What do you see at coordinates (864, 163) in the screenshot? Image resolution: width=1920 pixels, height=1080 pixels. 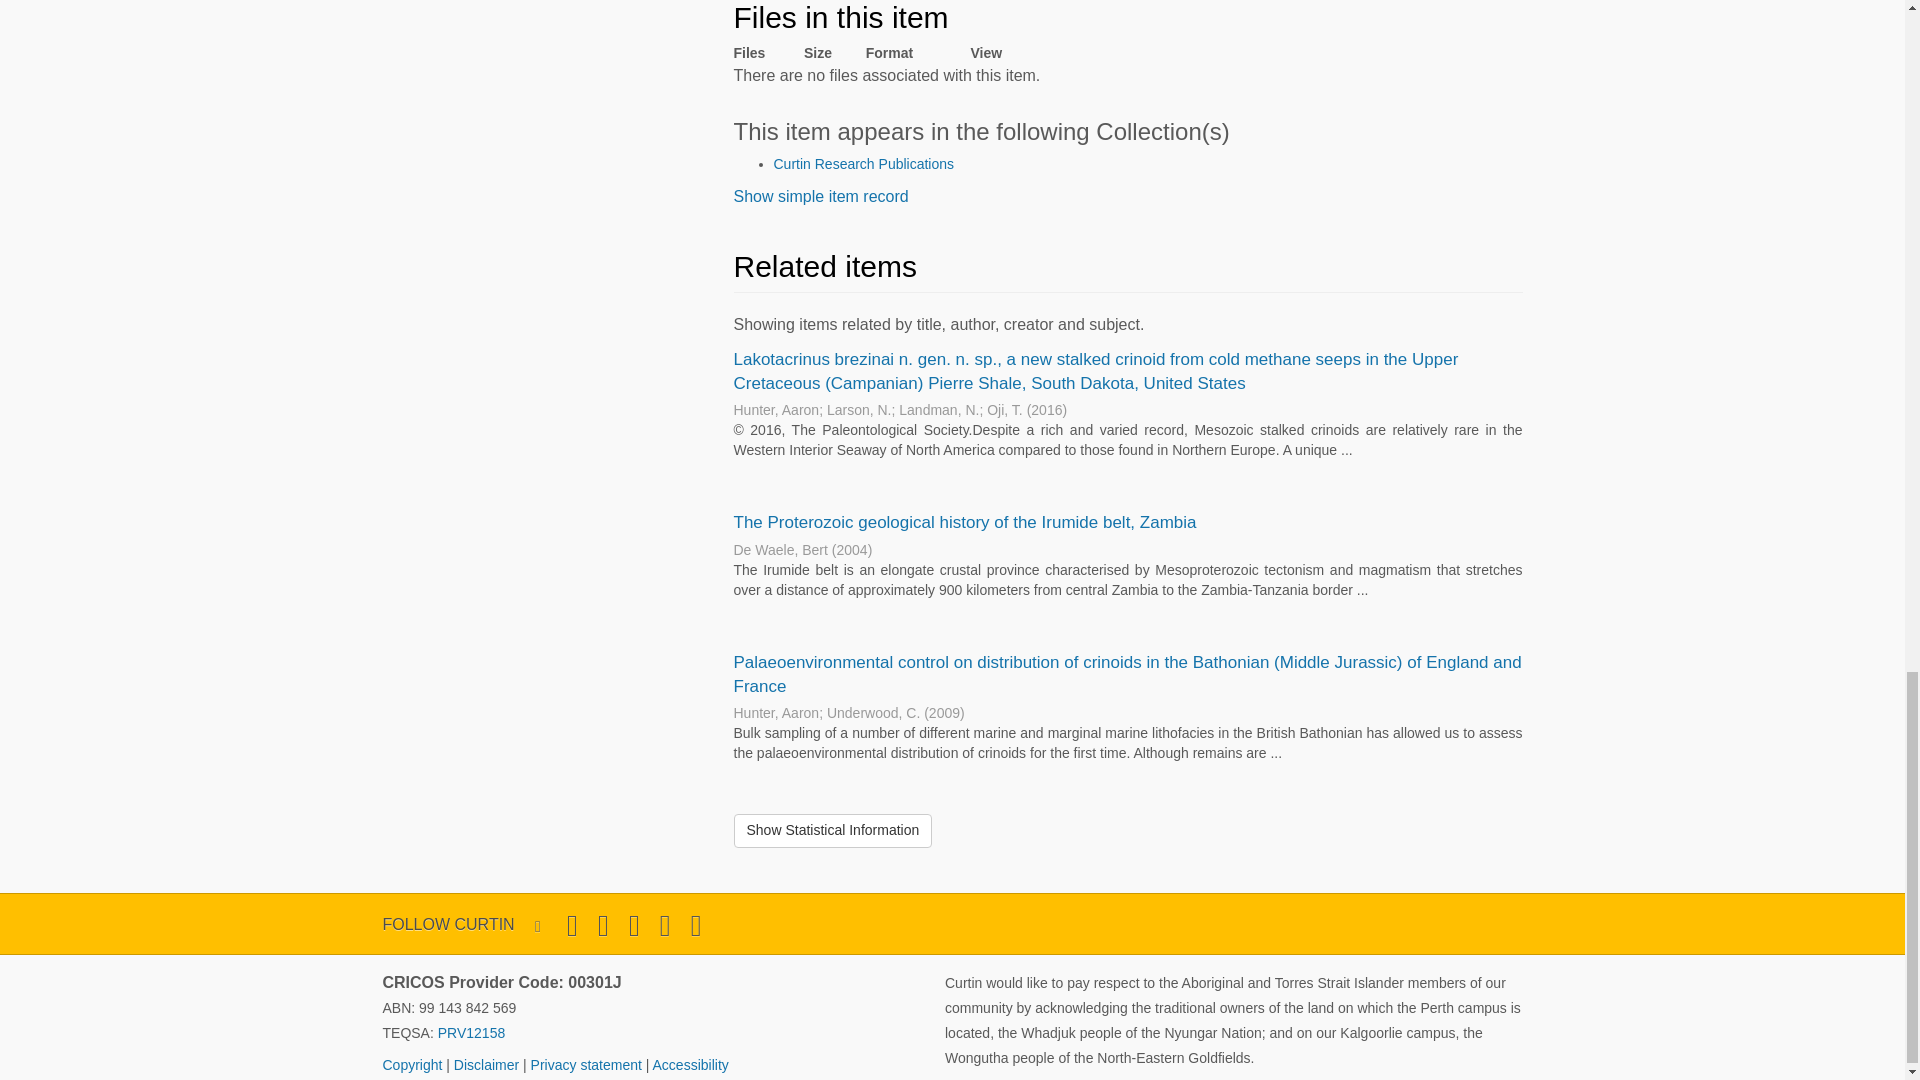 I see `Curtin Research Publications` at bounding box center [864, 163].